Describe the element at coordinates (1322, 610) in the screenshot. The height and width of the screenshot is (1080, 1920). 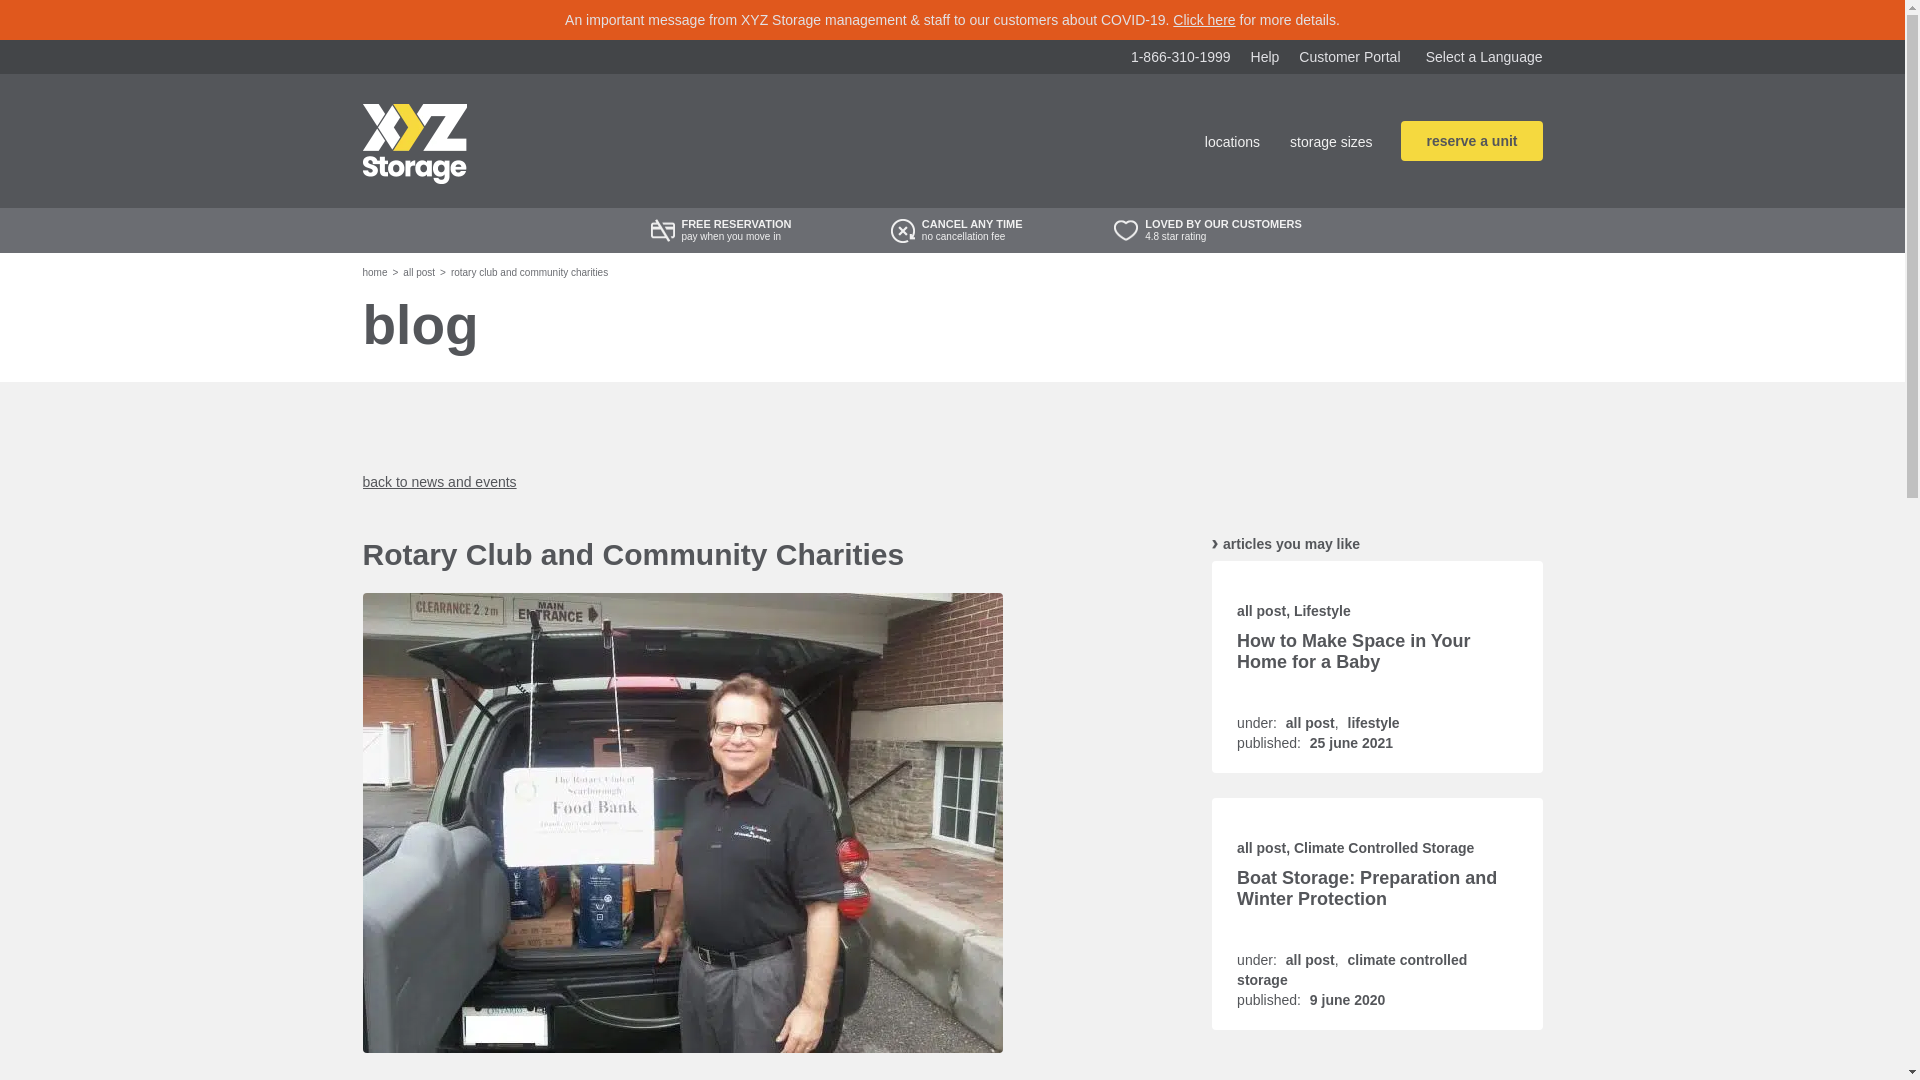
I see `Lifestyle` at that location.